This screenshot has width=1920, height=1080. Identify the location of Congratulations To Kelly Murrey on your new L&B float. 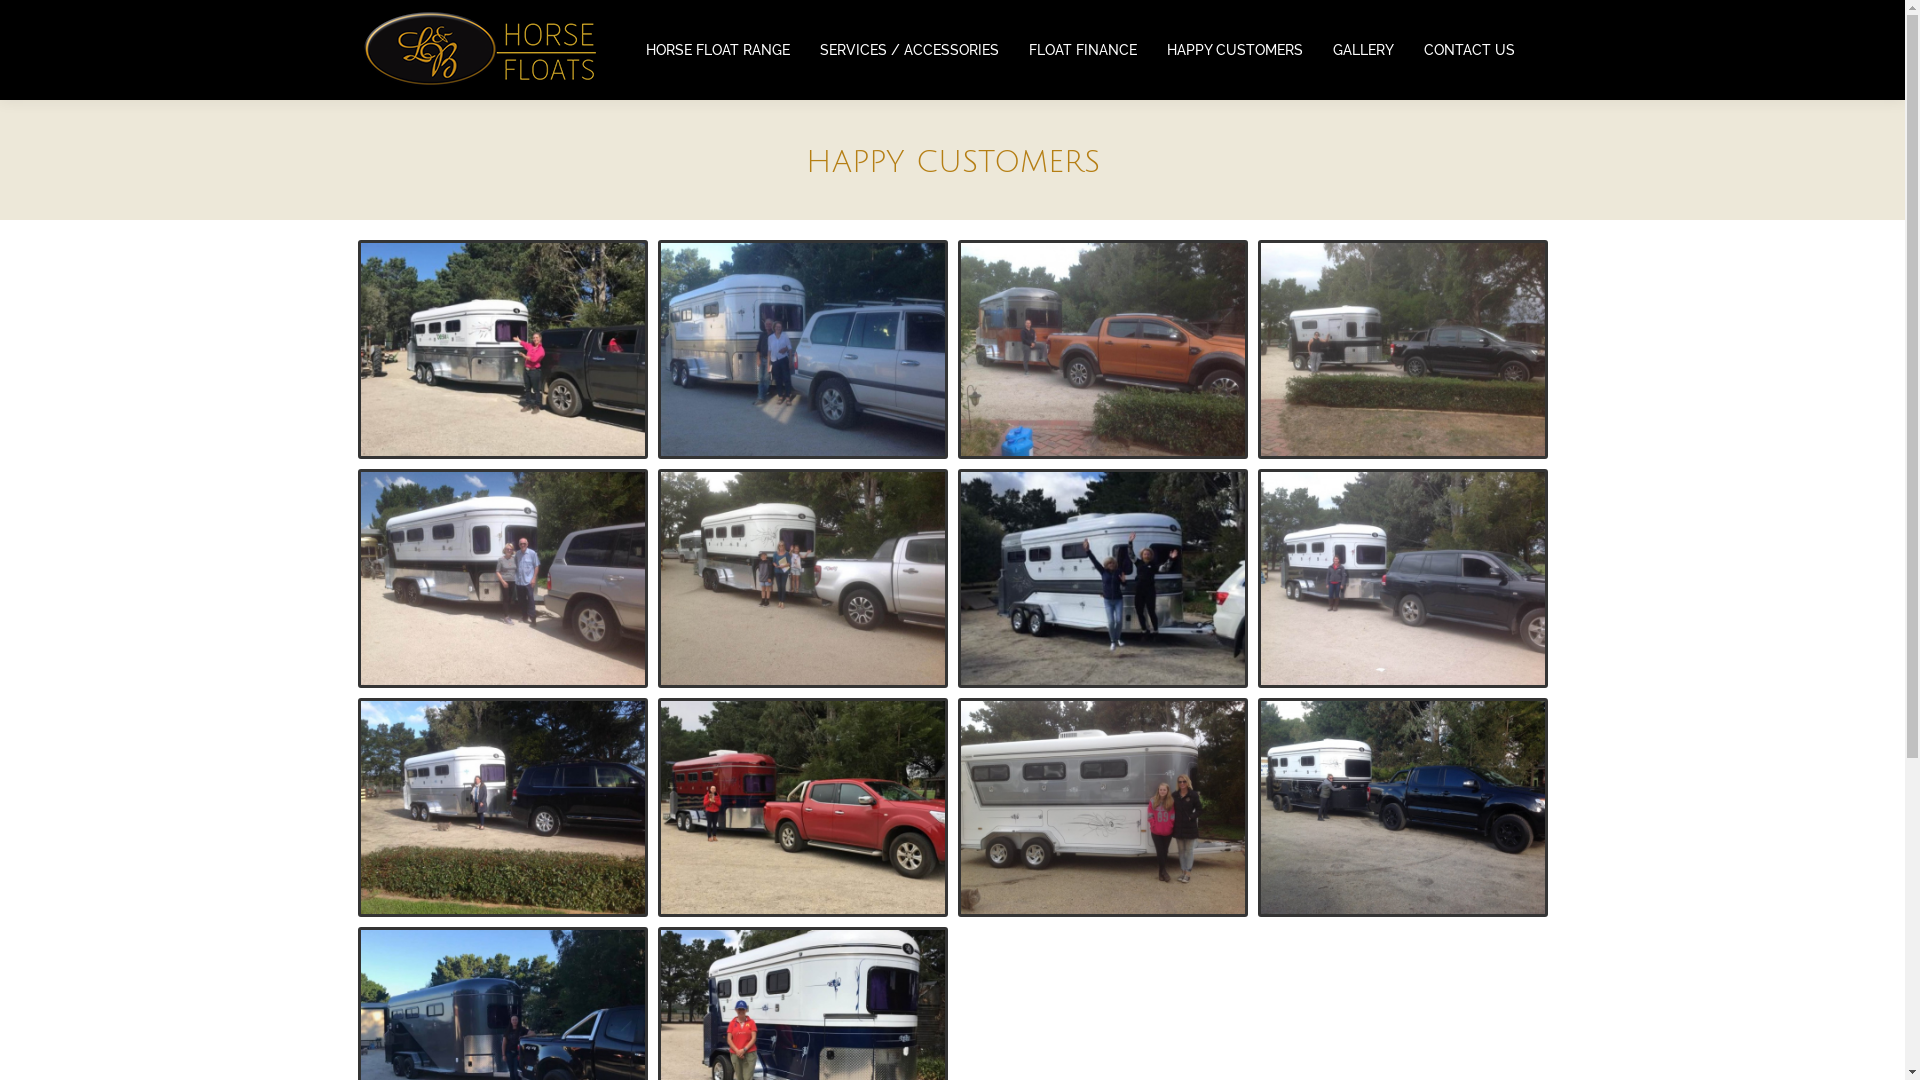
(1103, 808).